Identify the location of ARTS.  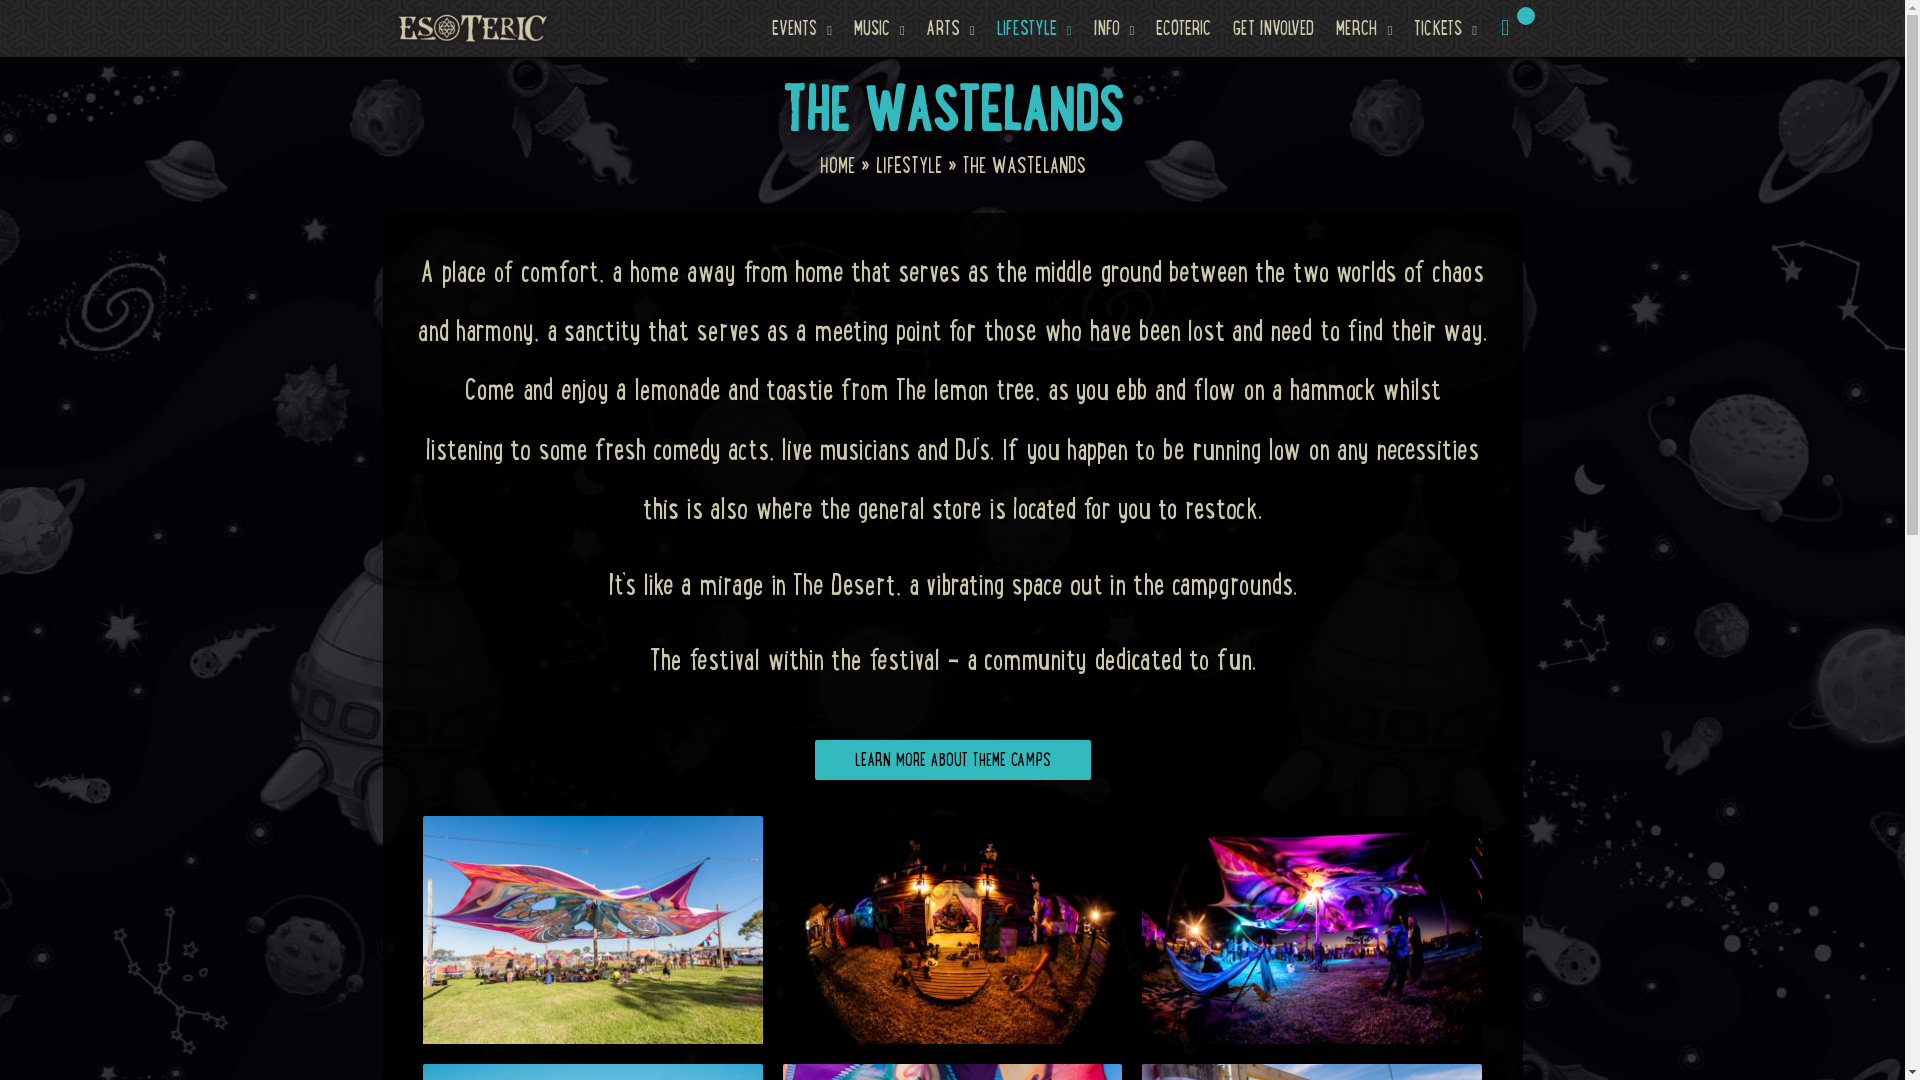
(951, 28).